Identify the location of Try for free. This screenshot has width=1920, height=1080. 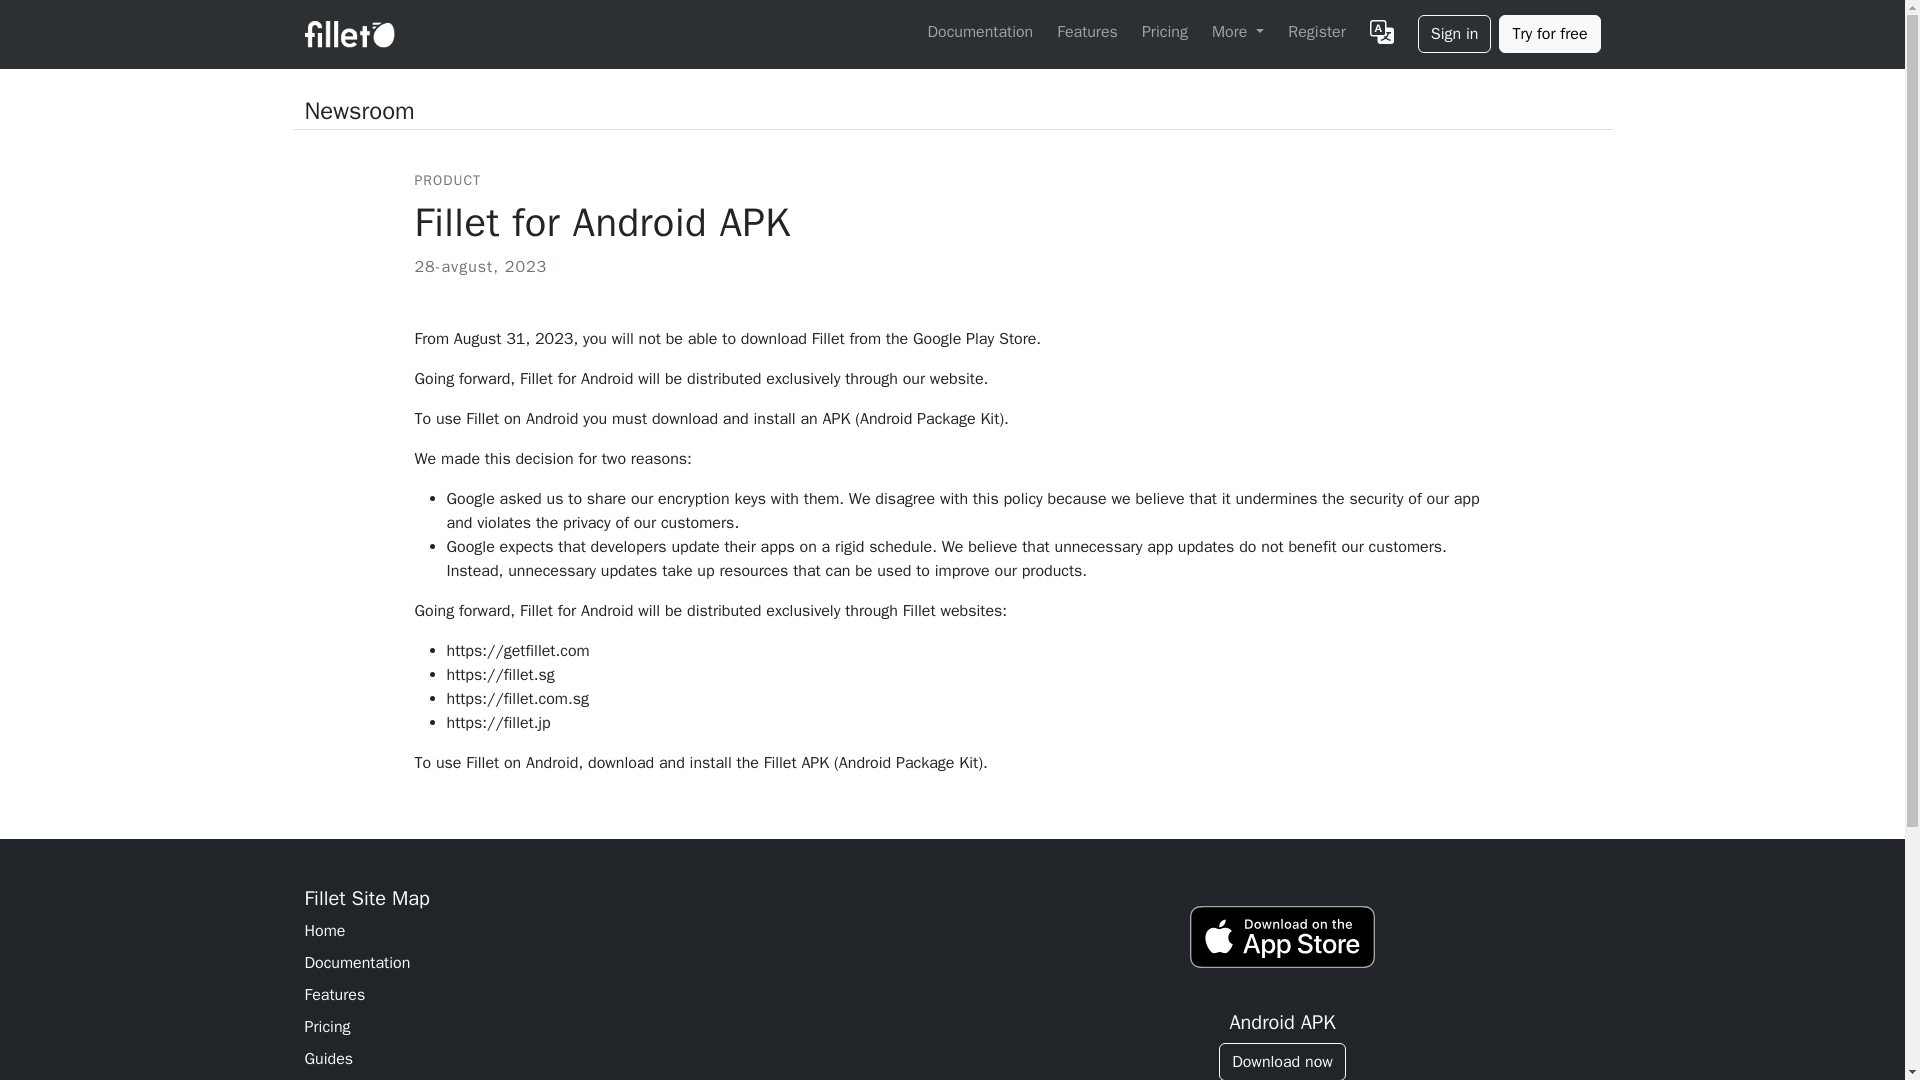
(1549, 34).